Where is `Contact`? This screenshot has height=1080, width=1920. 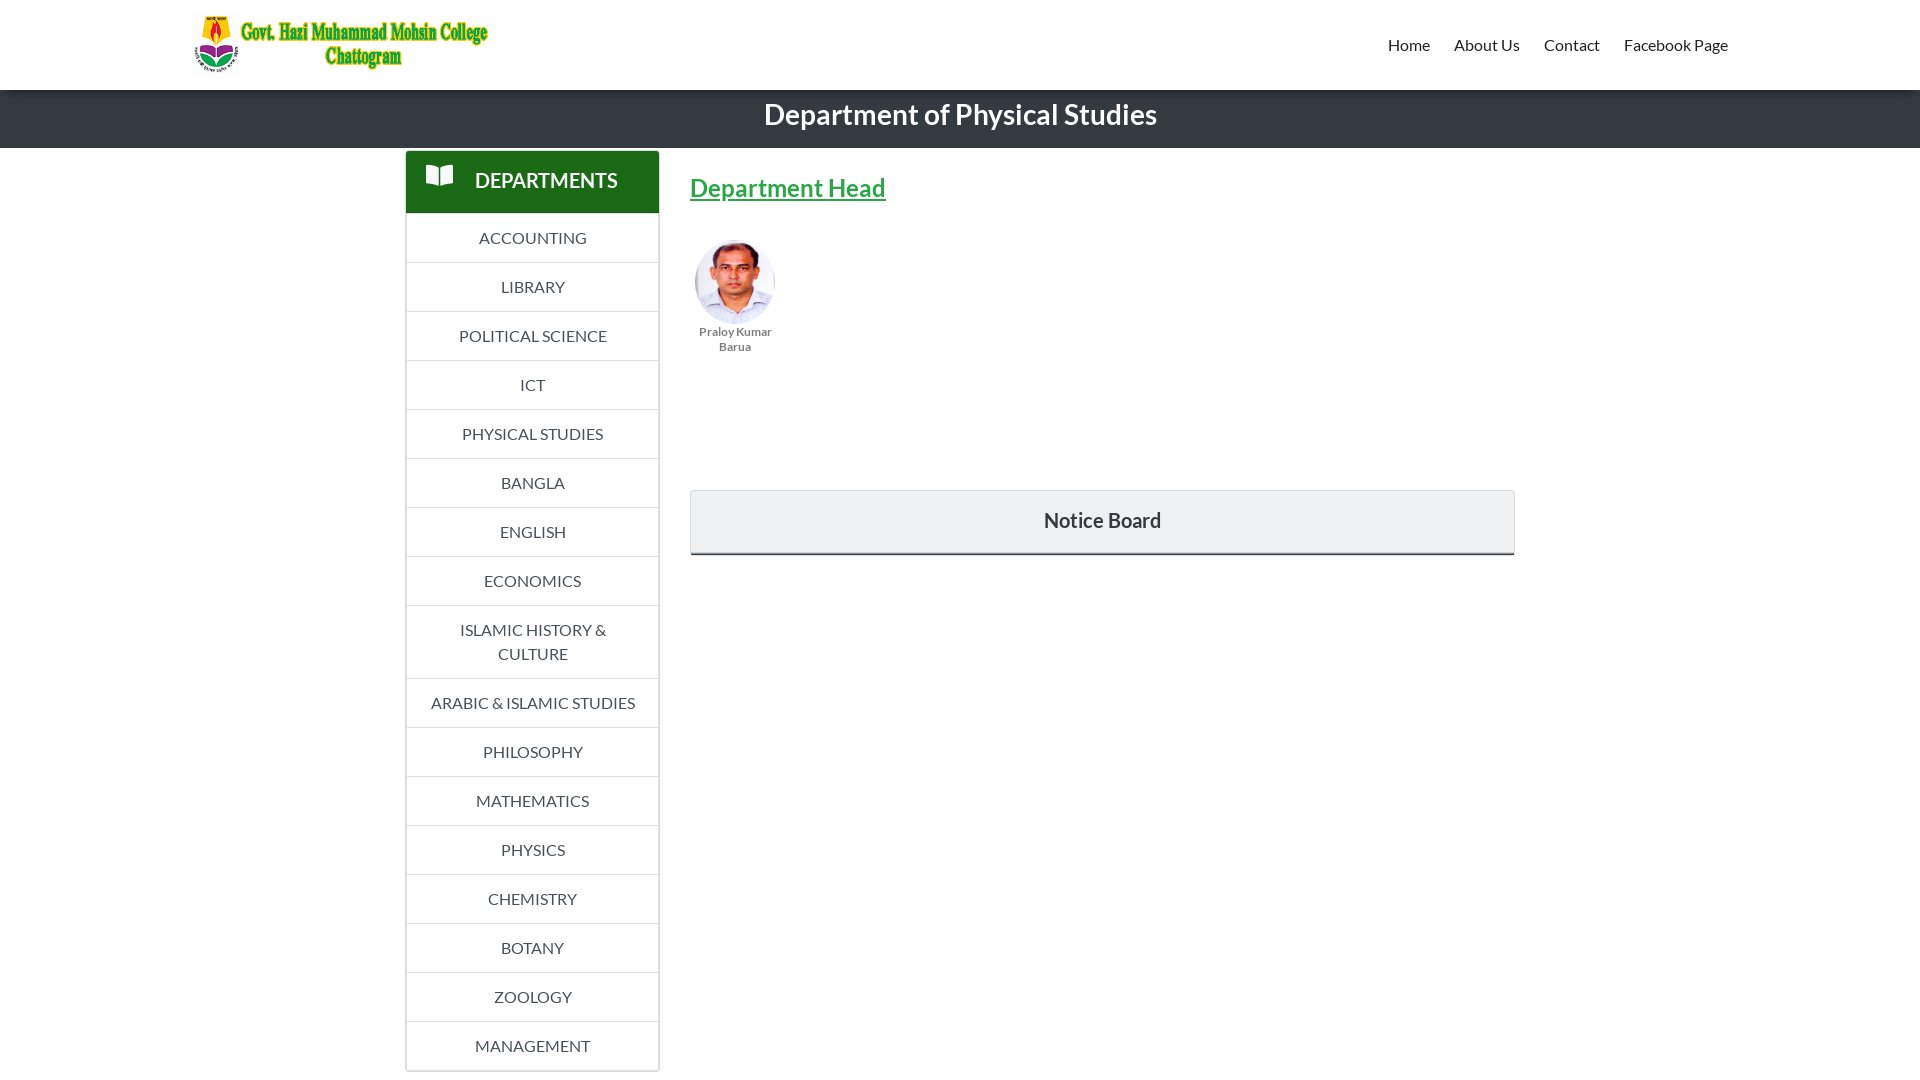 Contact is located at coordinates (1572, 45).